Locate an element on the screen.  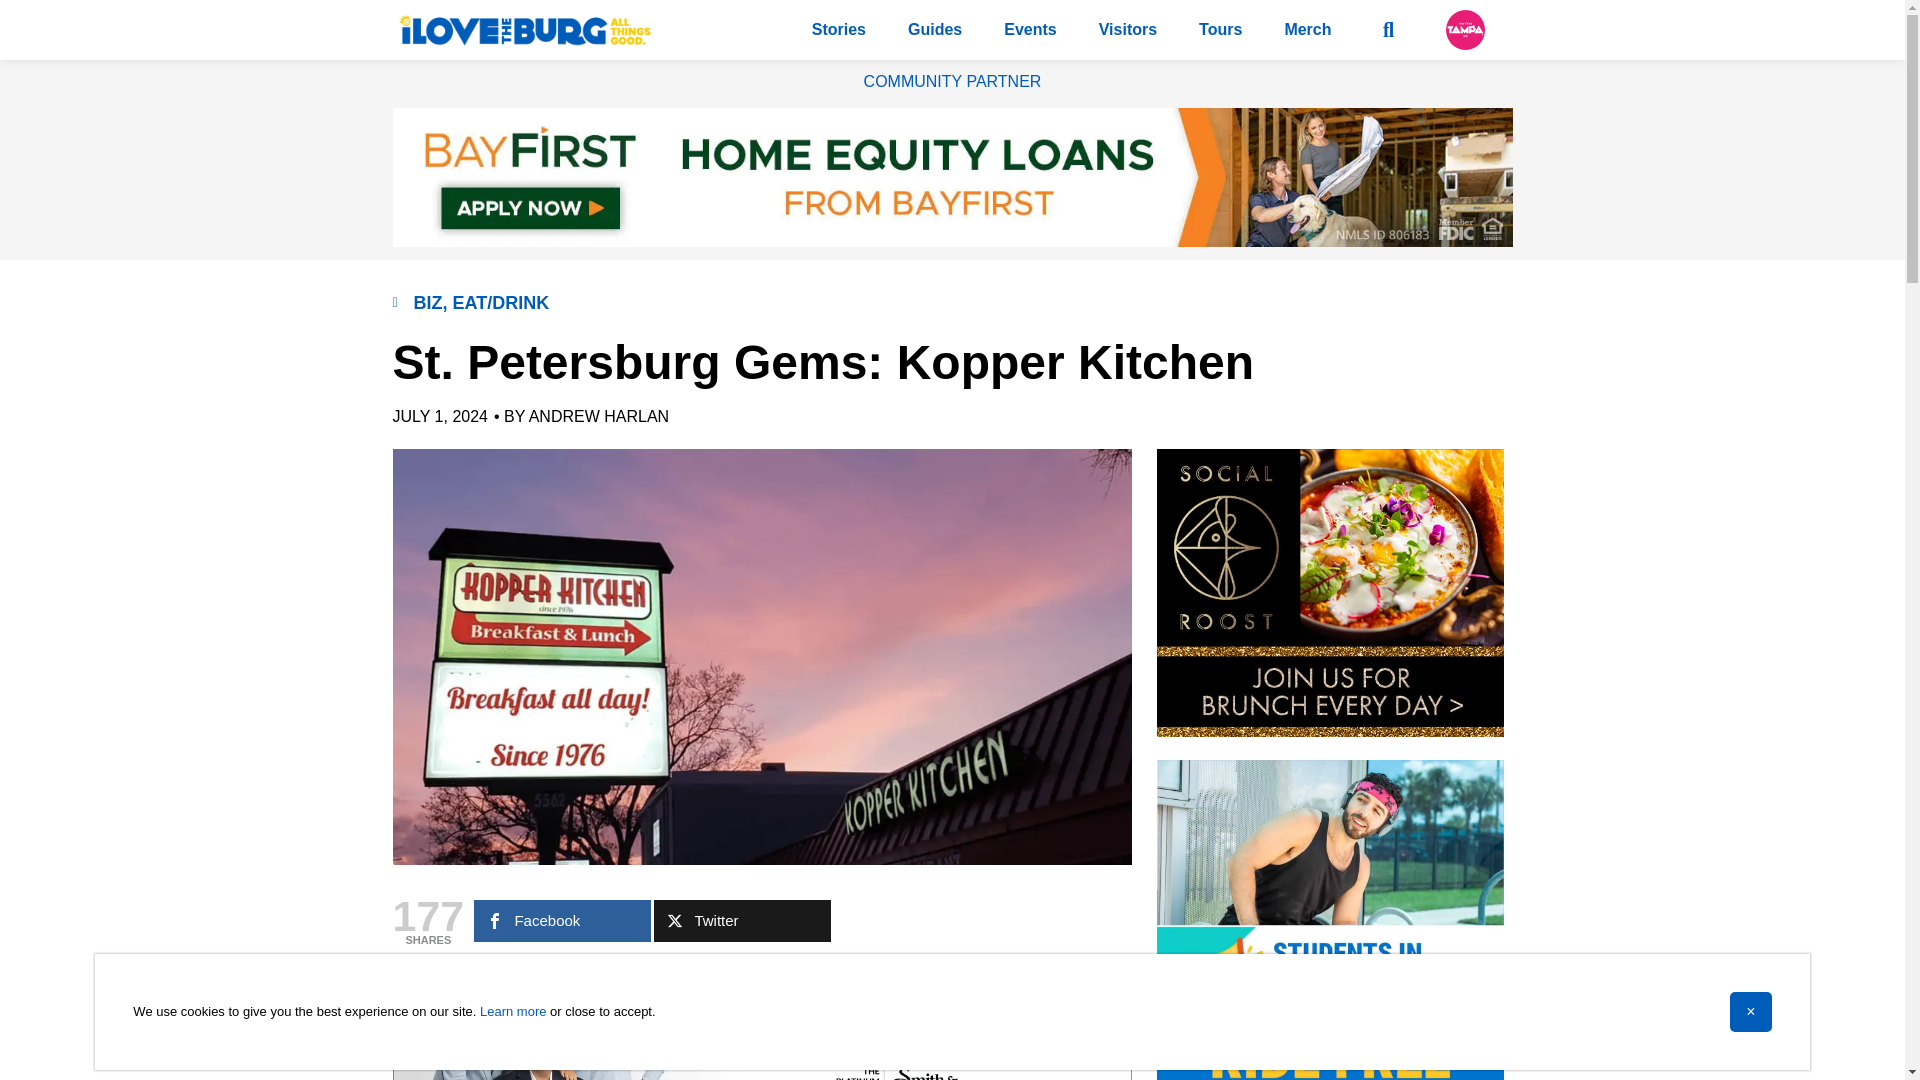
Link opens an external site. is located at coordinates (1464, 29).